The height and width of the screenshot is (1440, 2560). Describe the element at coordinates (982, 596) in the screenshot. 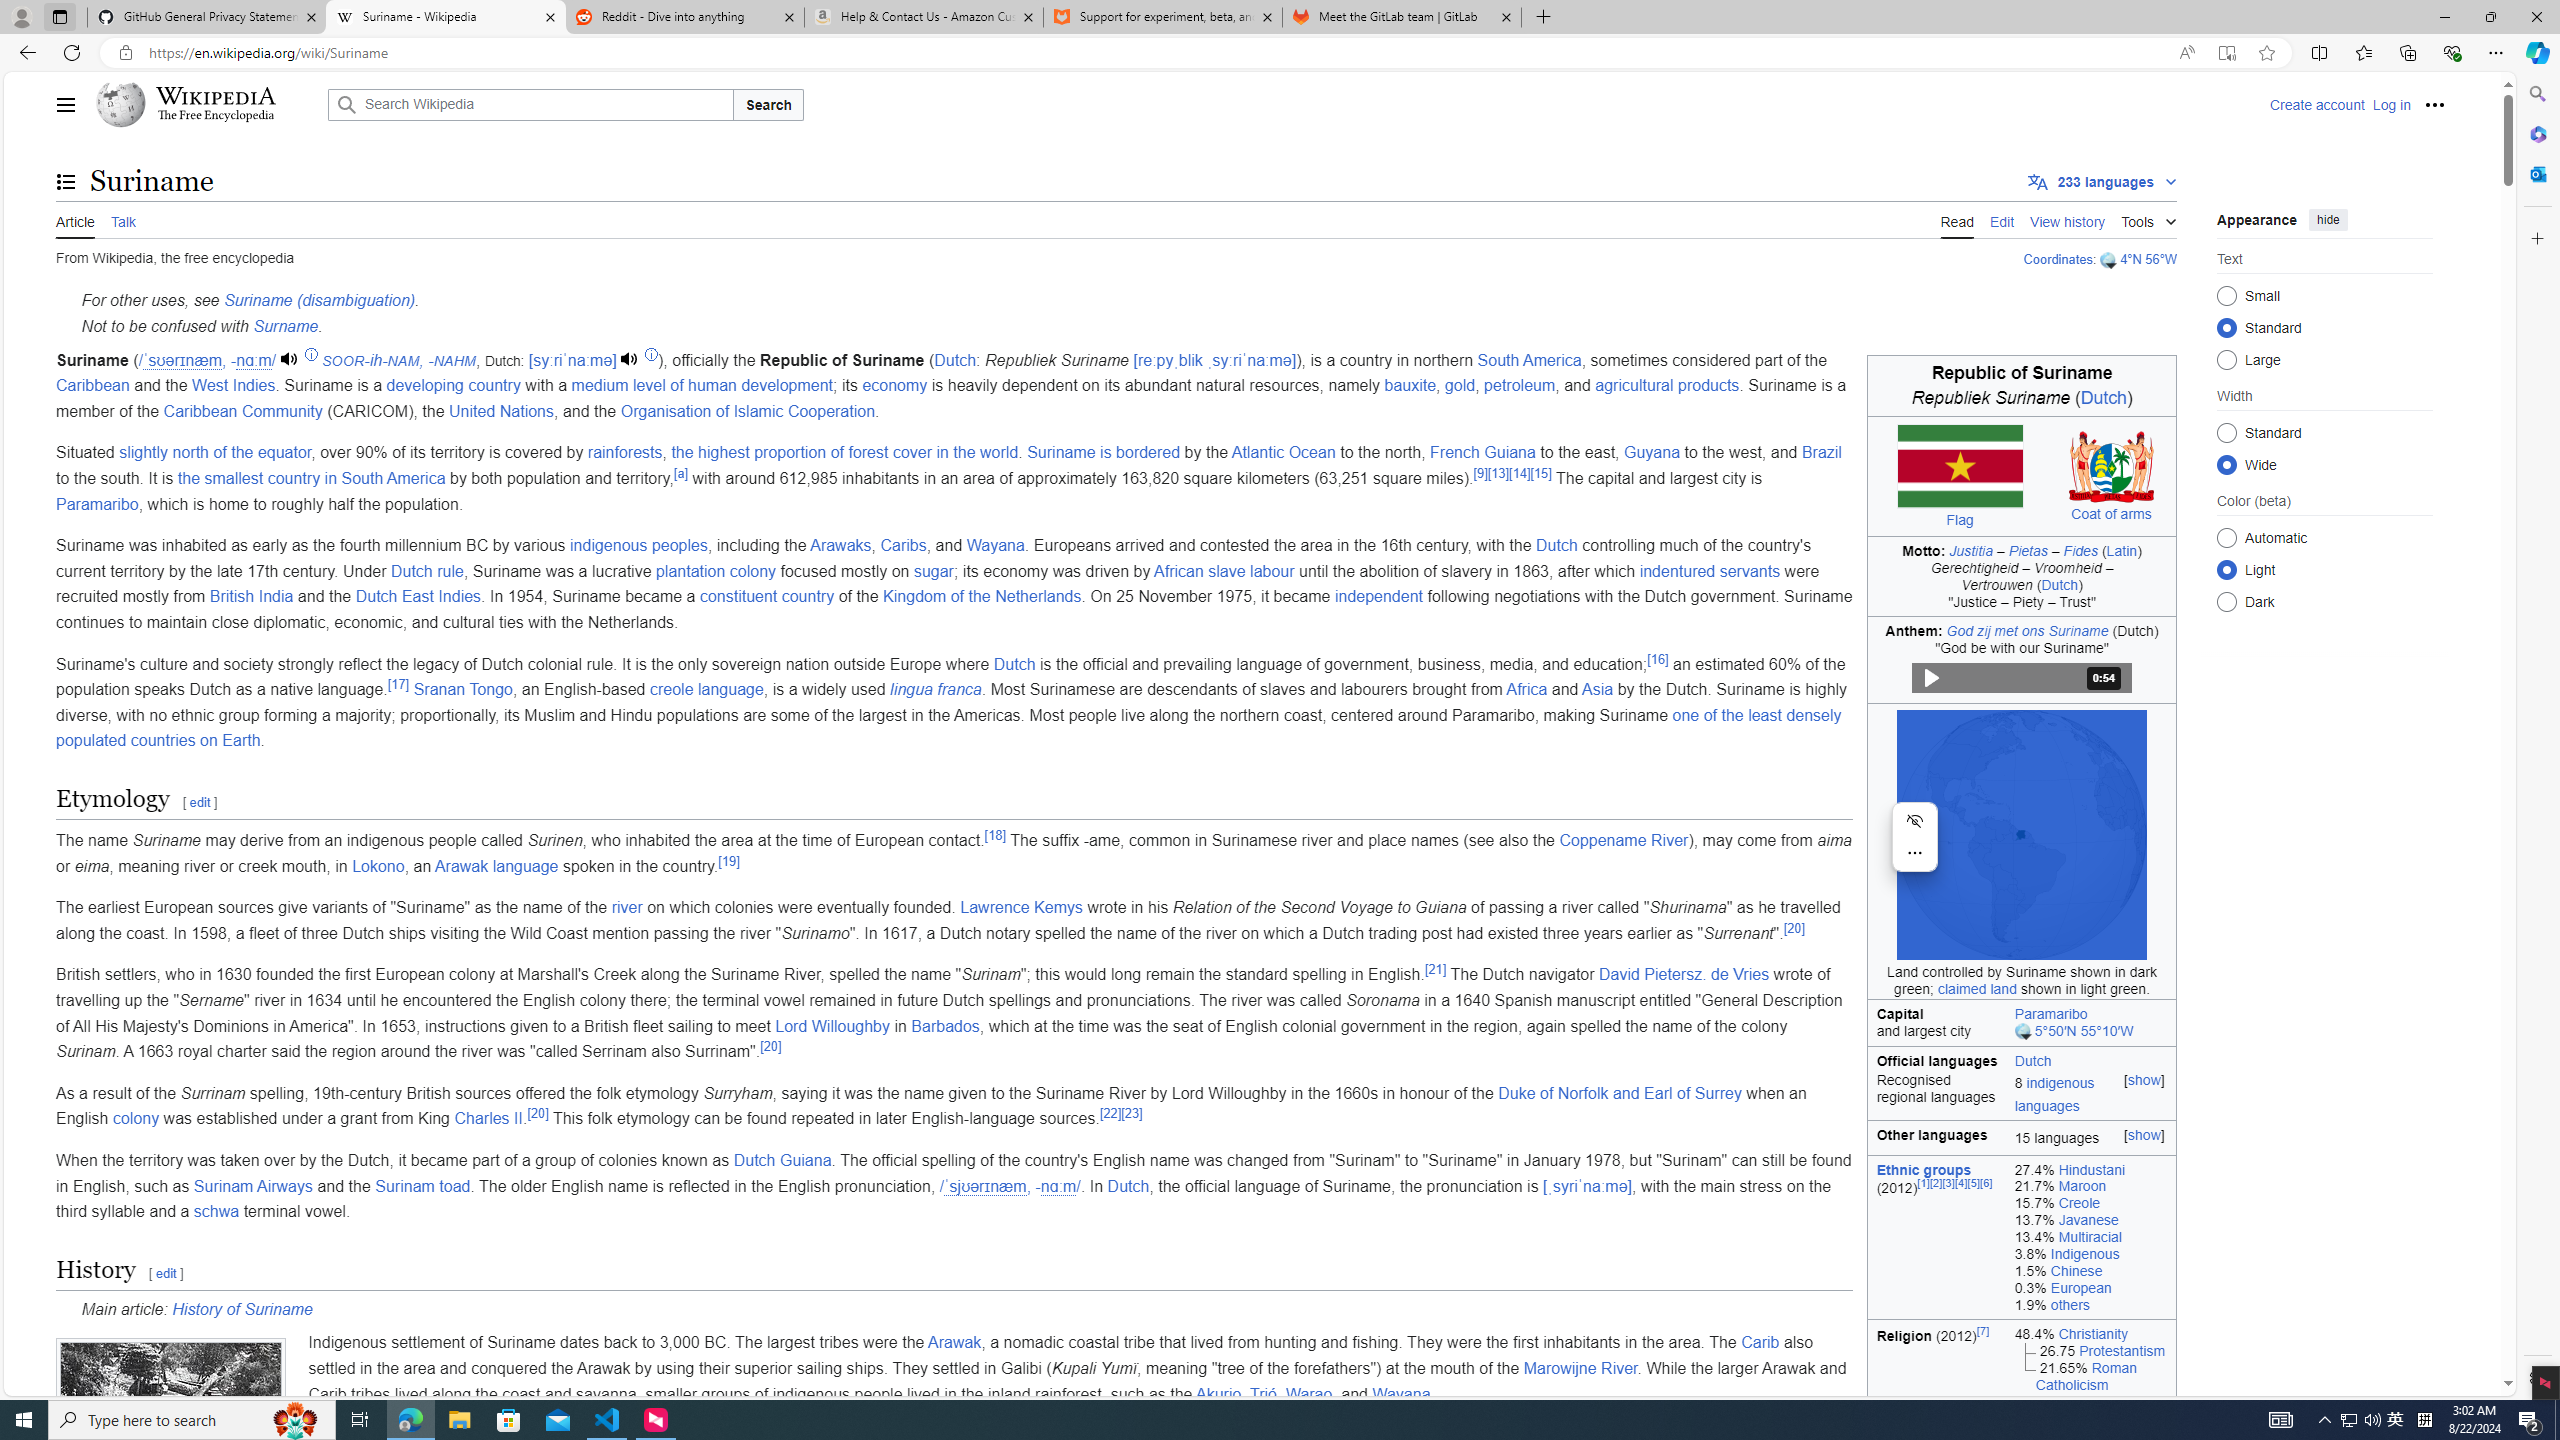

I see `Kingdom of the Netherlands` at that location.